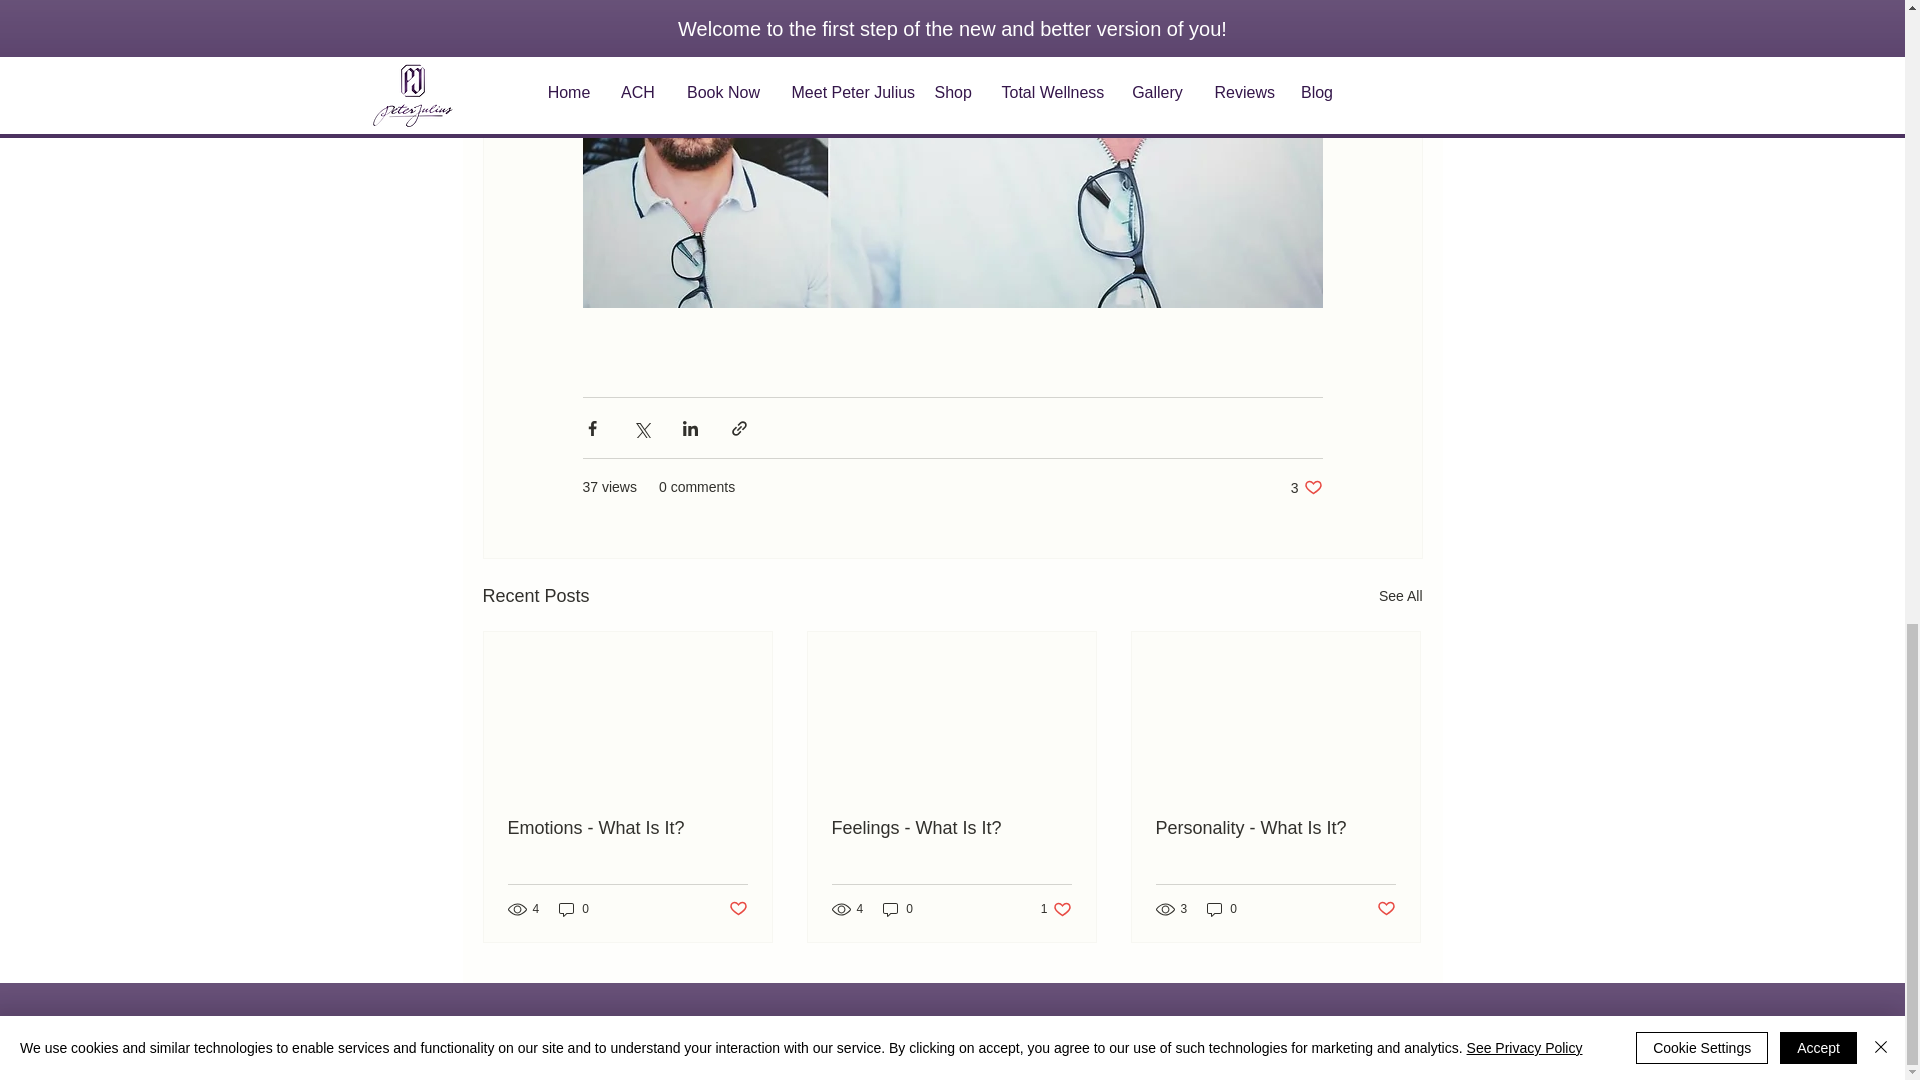 The width and height of the screenshot is (1920, 1080). I want to click on Post not marked as liked, so click(1386, 908).